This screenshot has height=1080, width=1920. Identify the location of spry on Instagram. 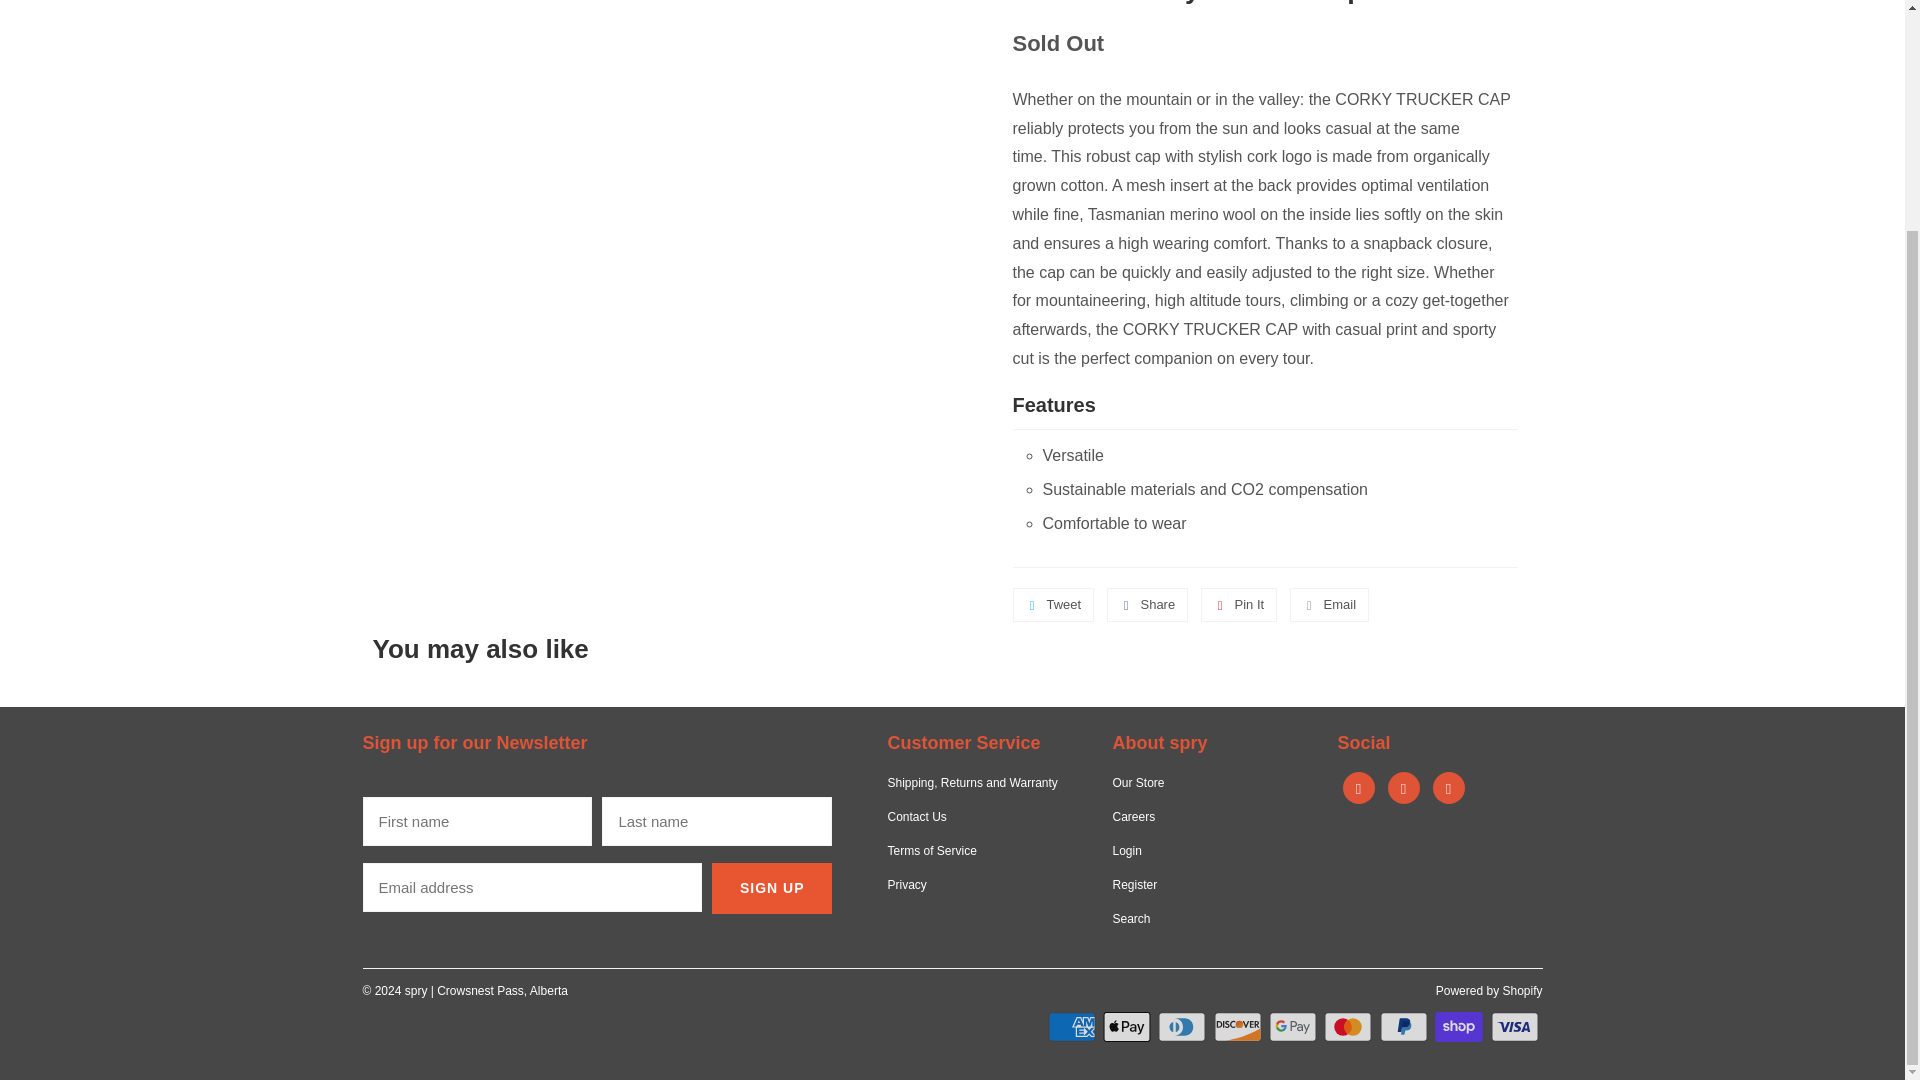
(1404, 788).